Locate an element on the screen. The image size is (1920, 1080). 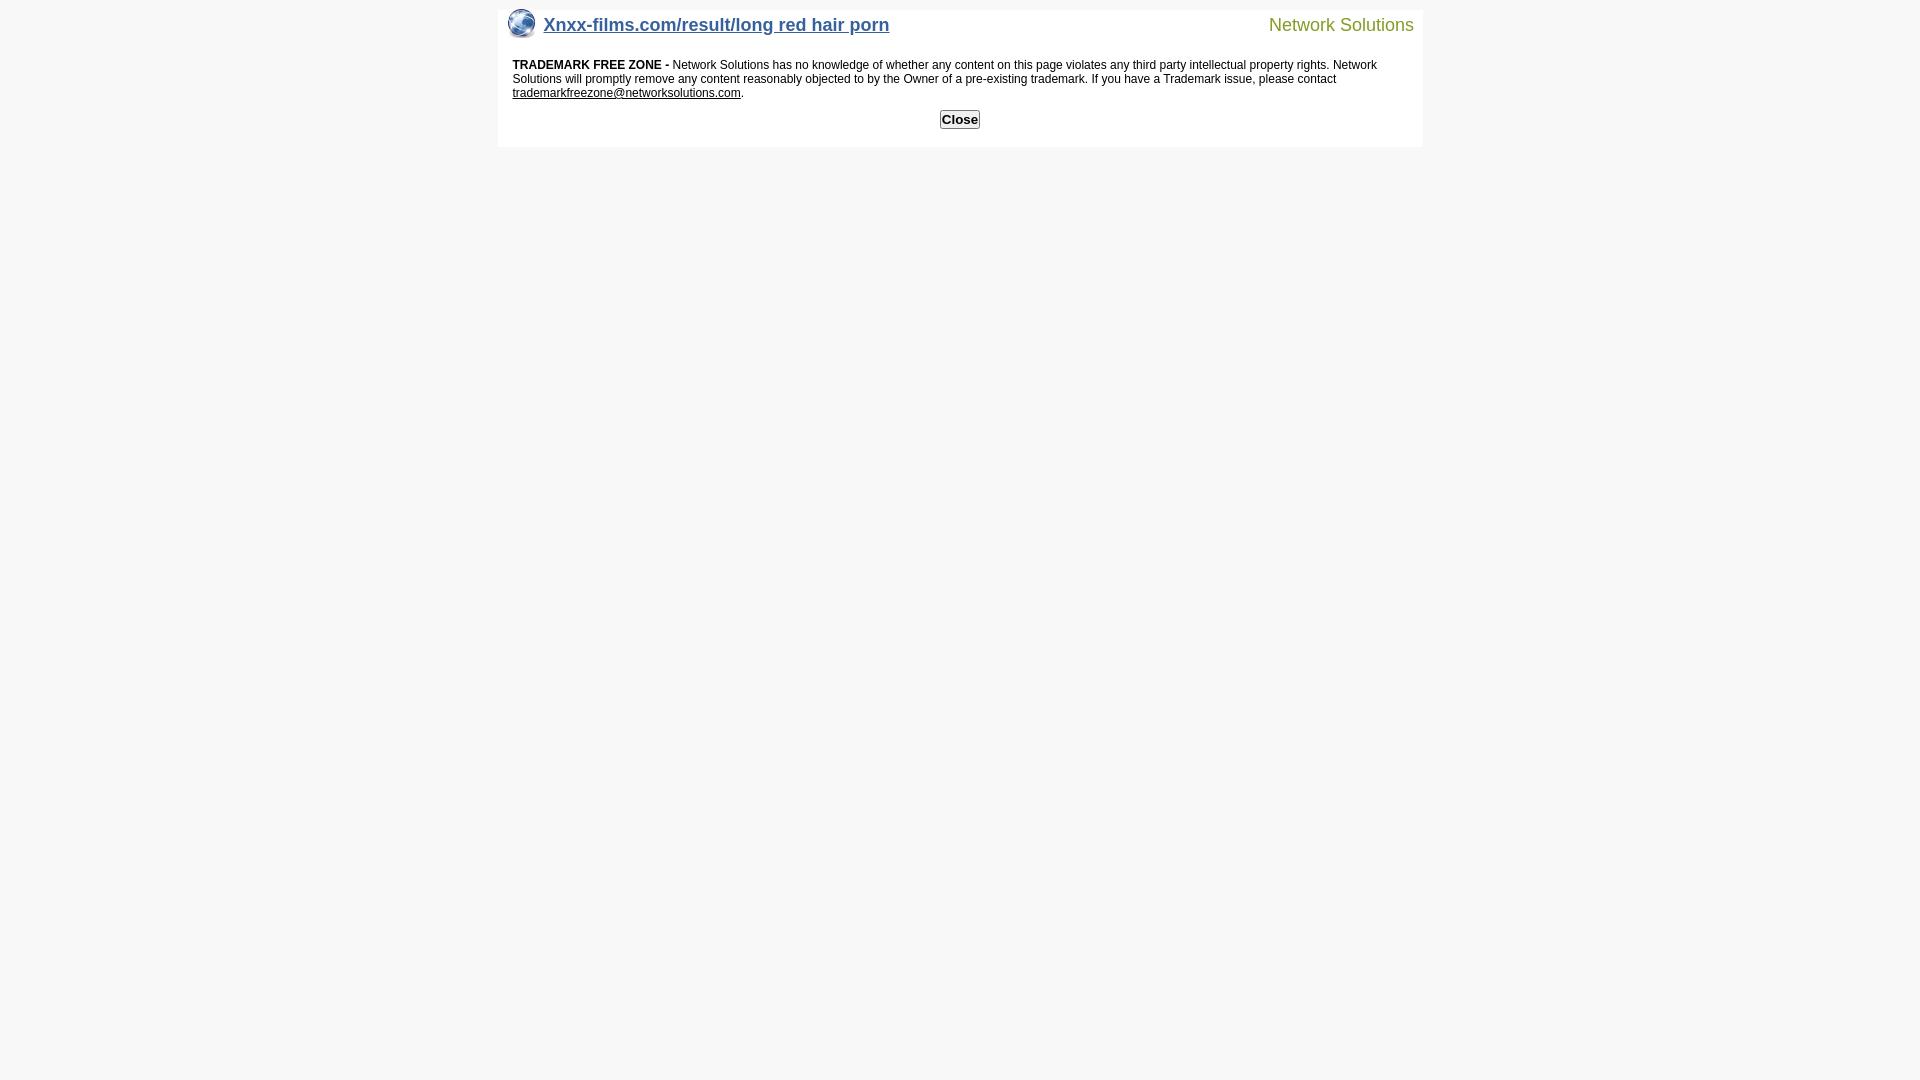
trademarkfreezone@networksolutions.com is located at coordinates (626, 93).